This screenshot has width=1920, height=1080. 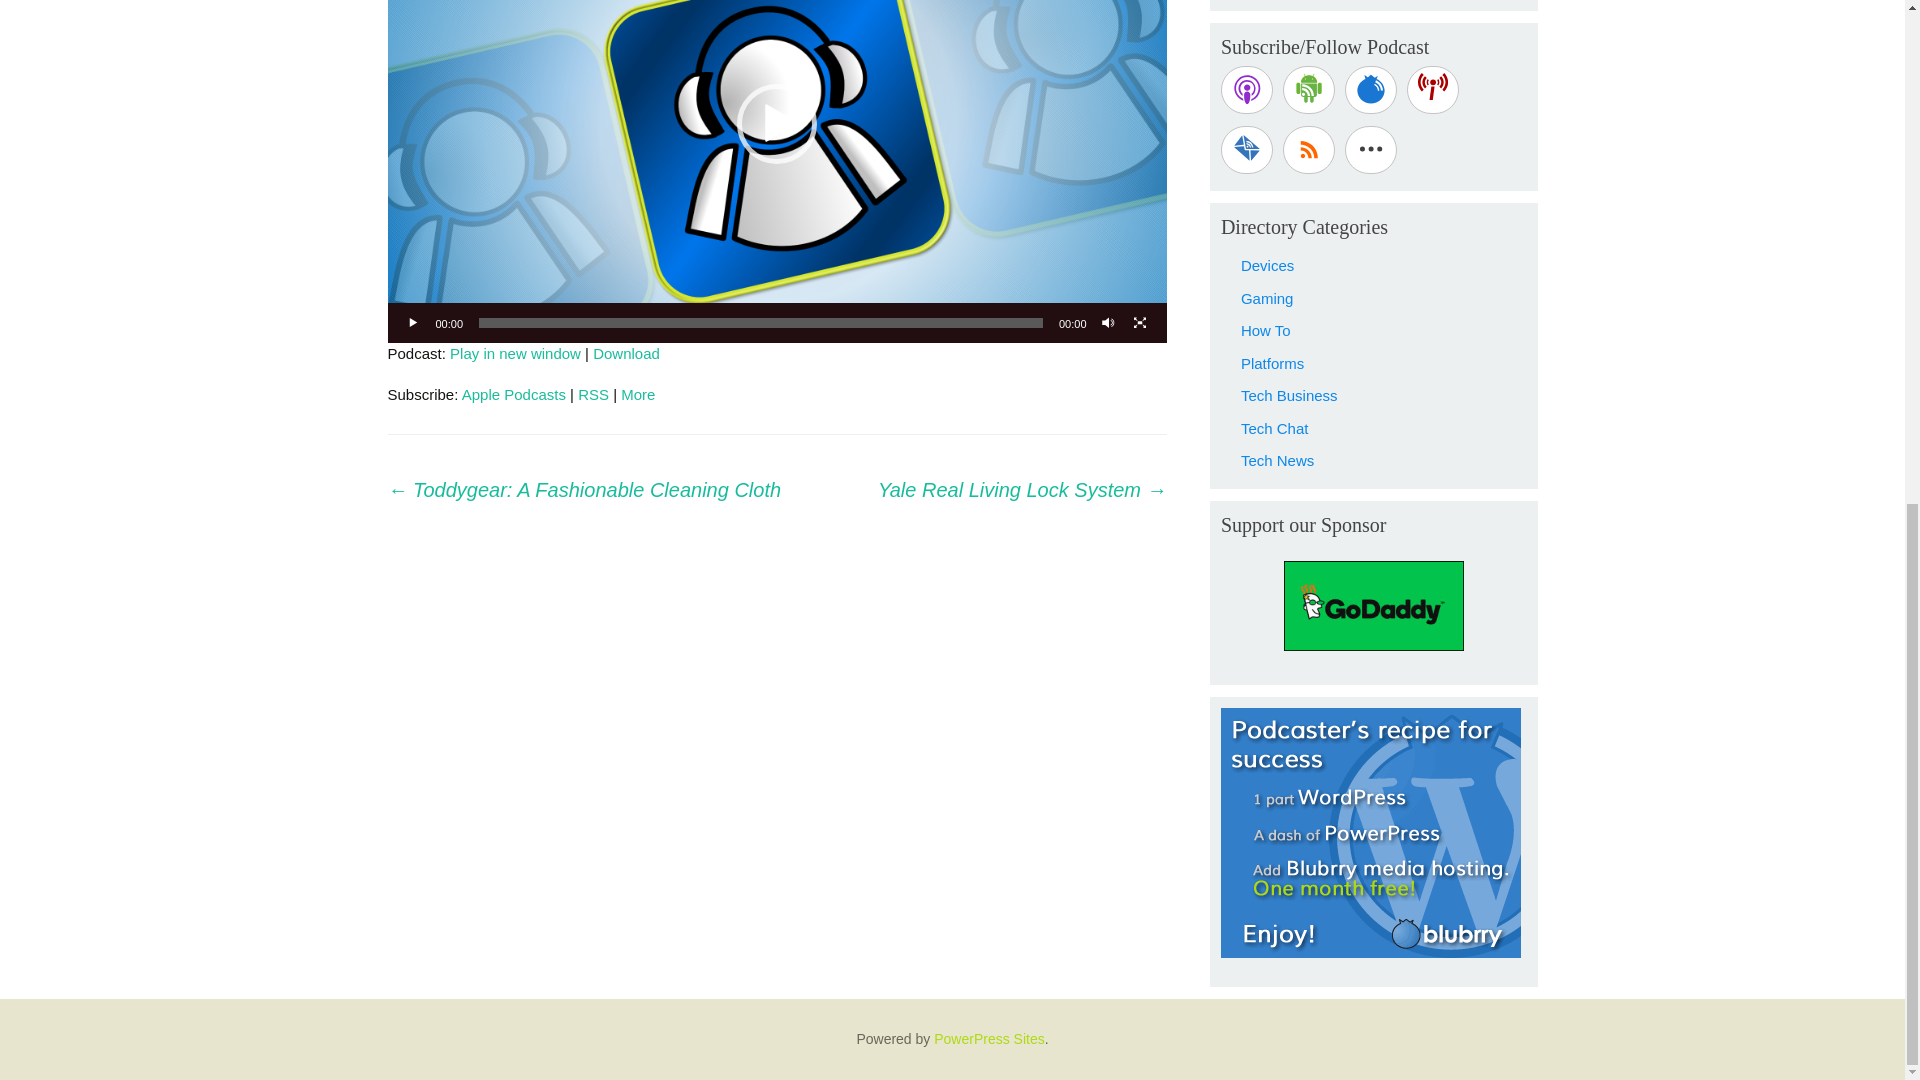 What do you see at coordinates (1433, 90) in the screenshot?
I see `Subscribe on Podcast Index` at bounding box center [1433, 90].